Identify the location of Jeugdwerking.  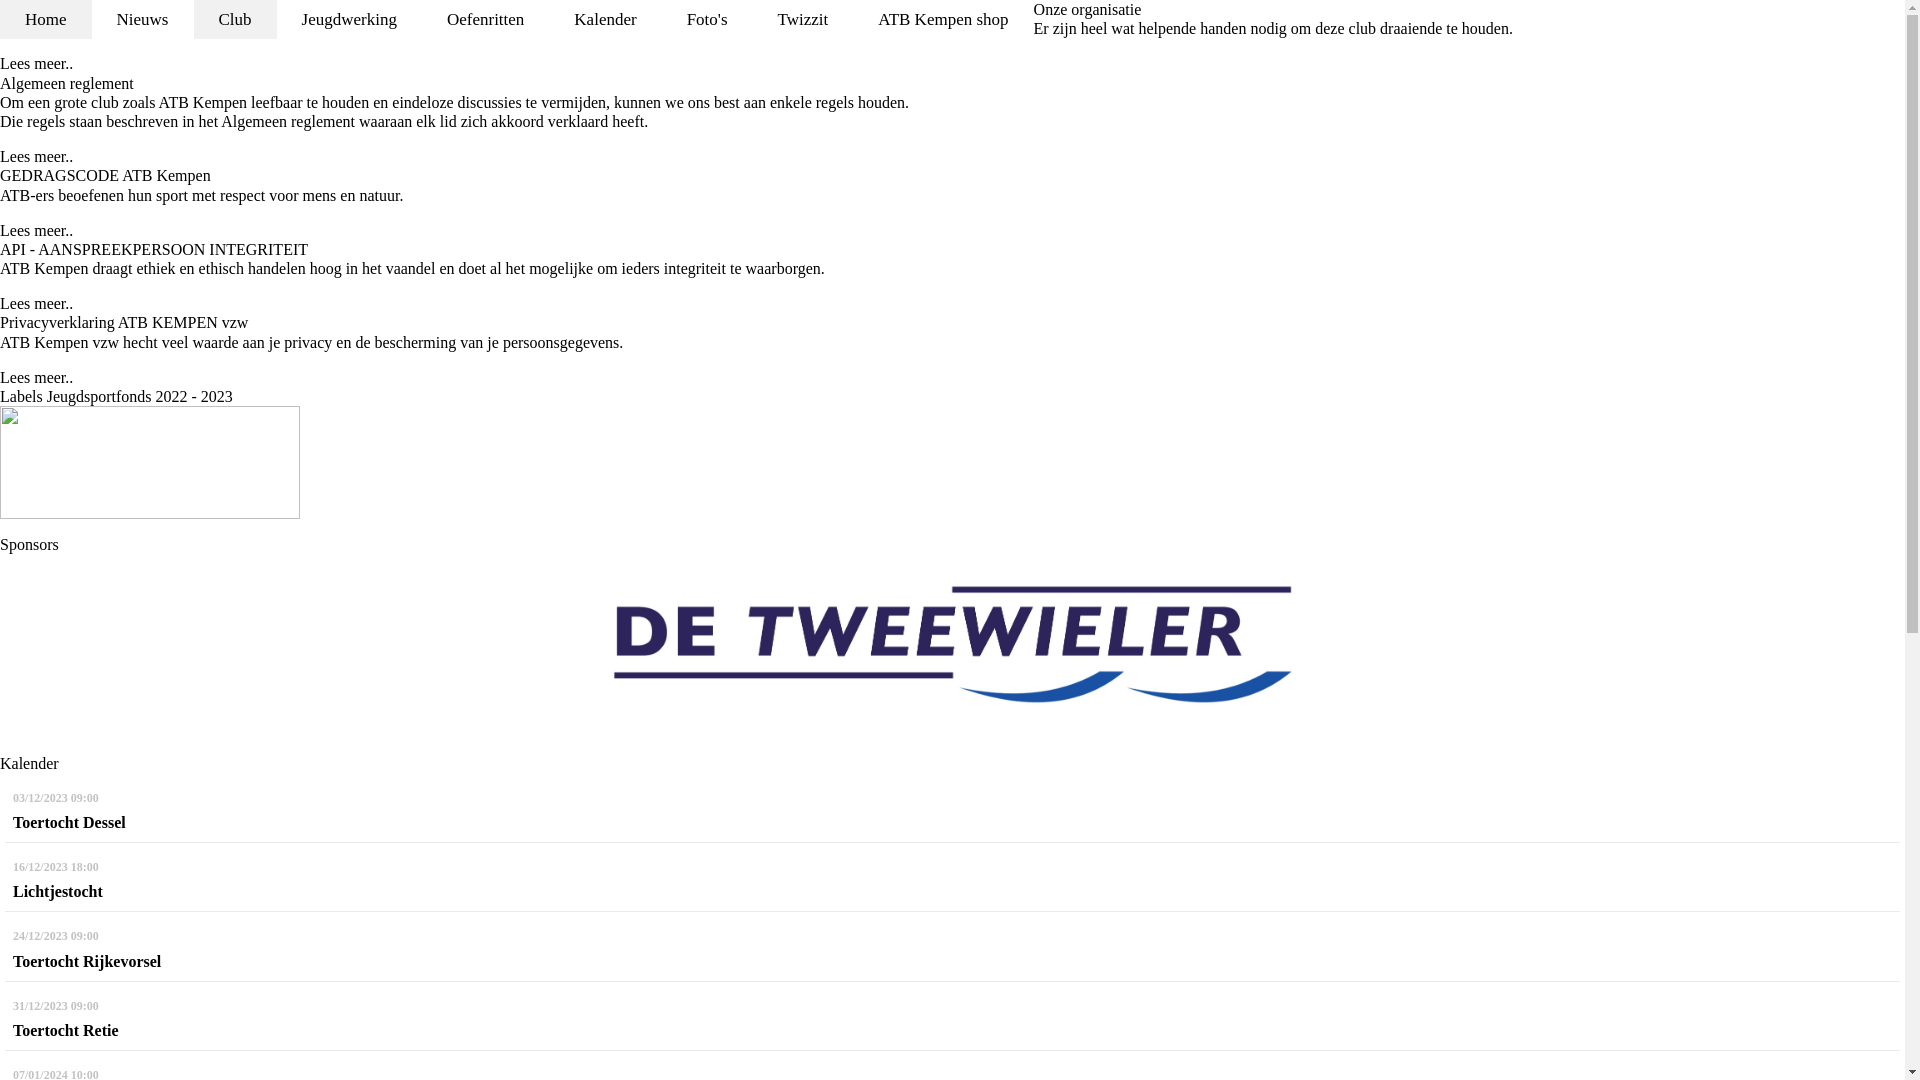
(350, 20).